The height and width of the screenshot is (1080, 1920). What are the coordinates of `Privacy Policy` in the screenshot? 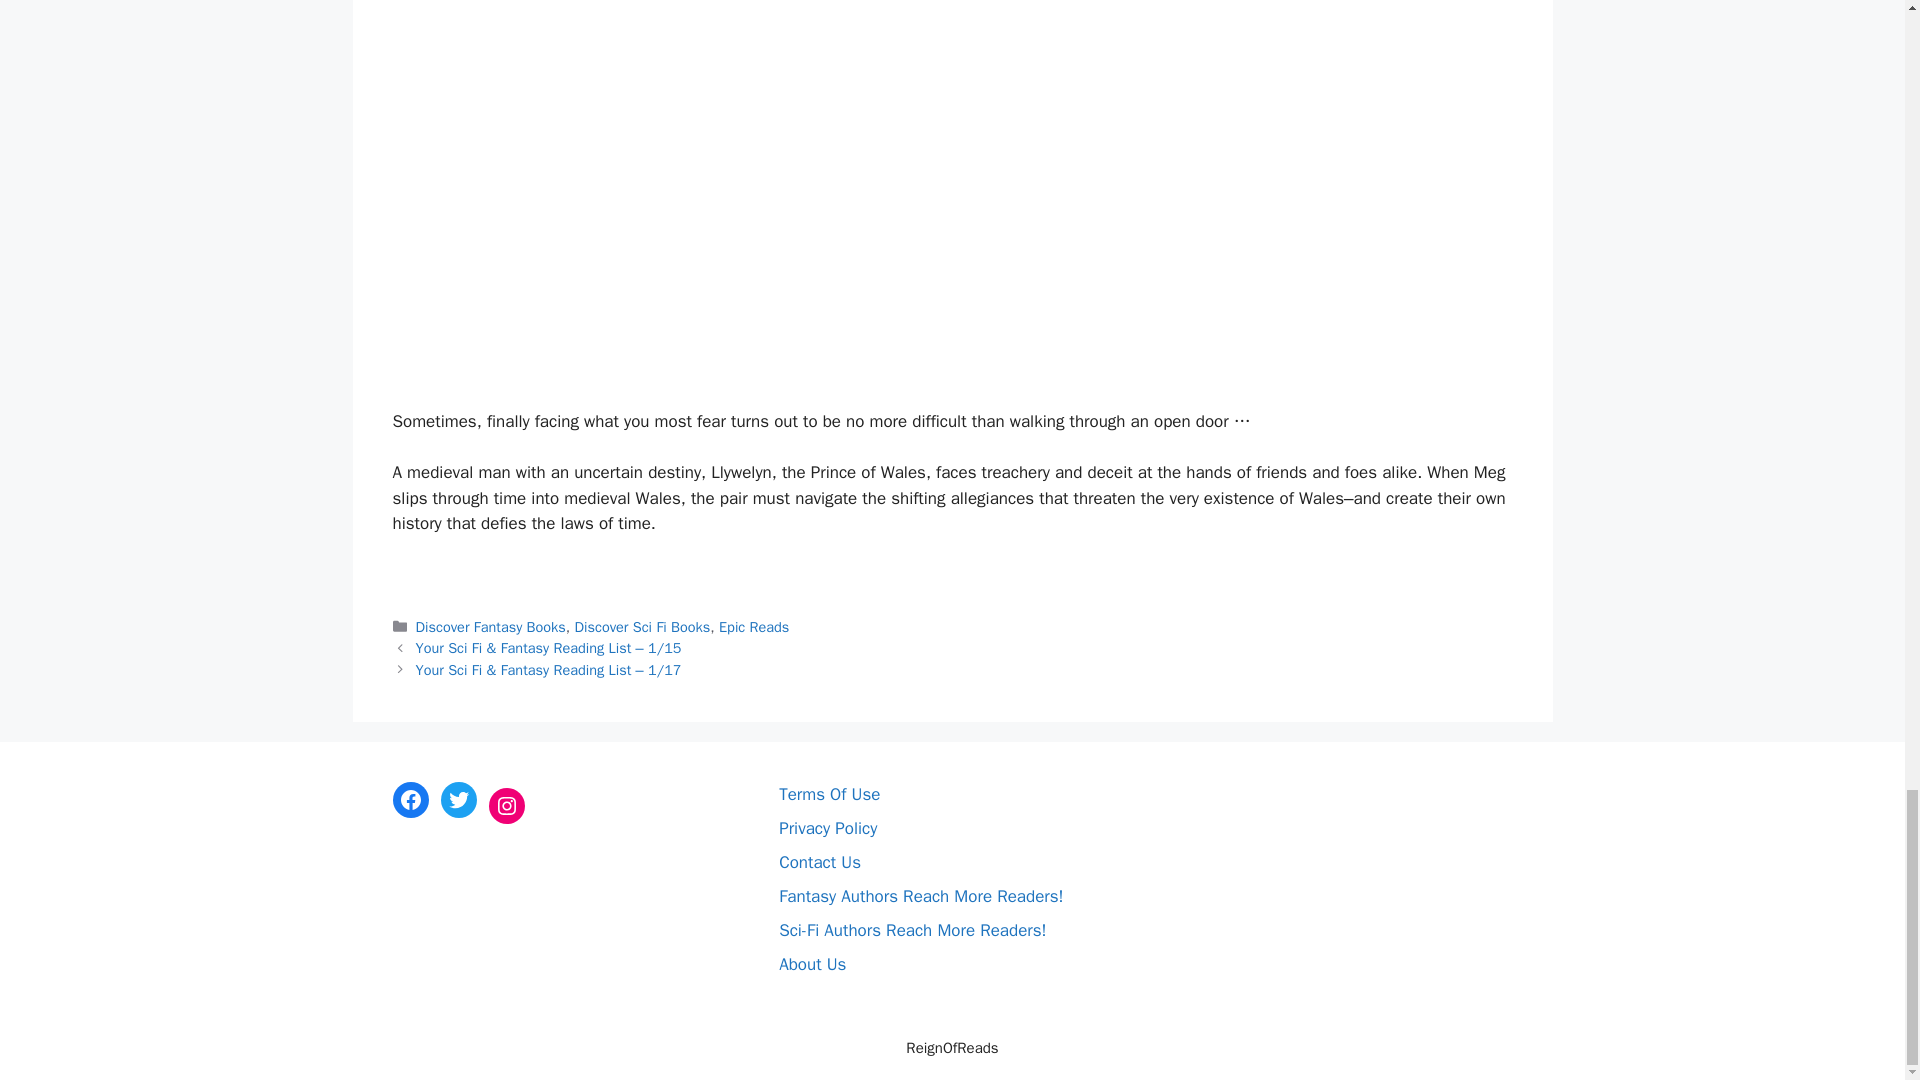 It's located at (828, 828).